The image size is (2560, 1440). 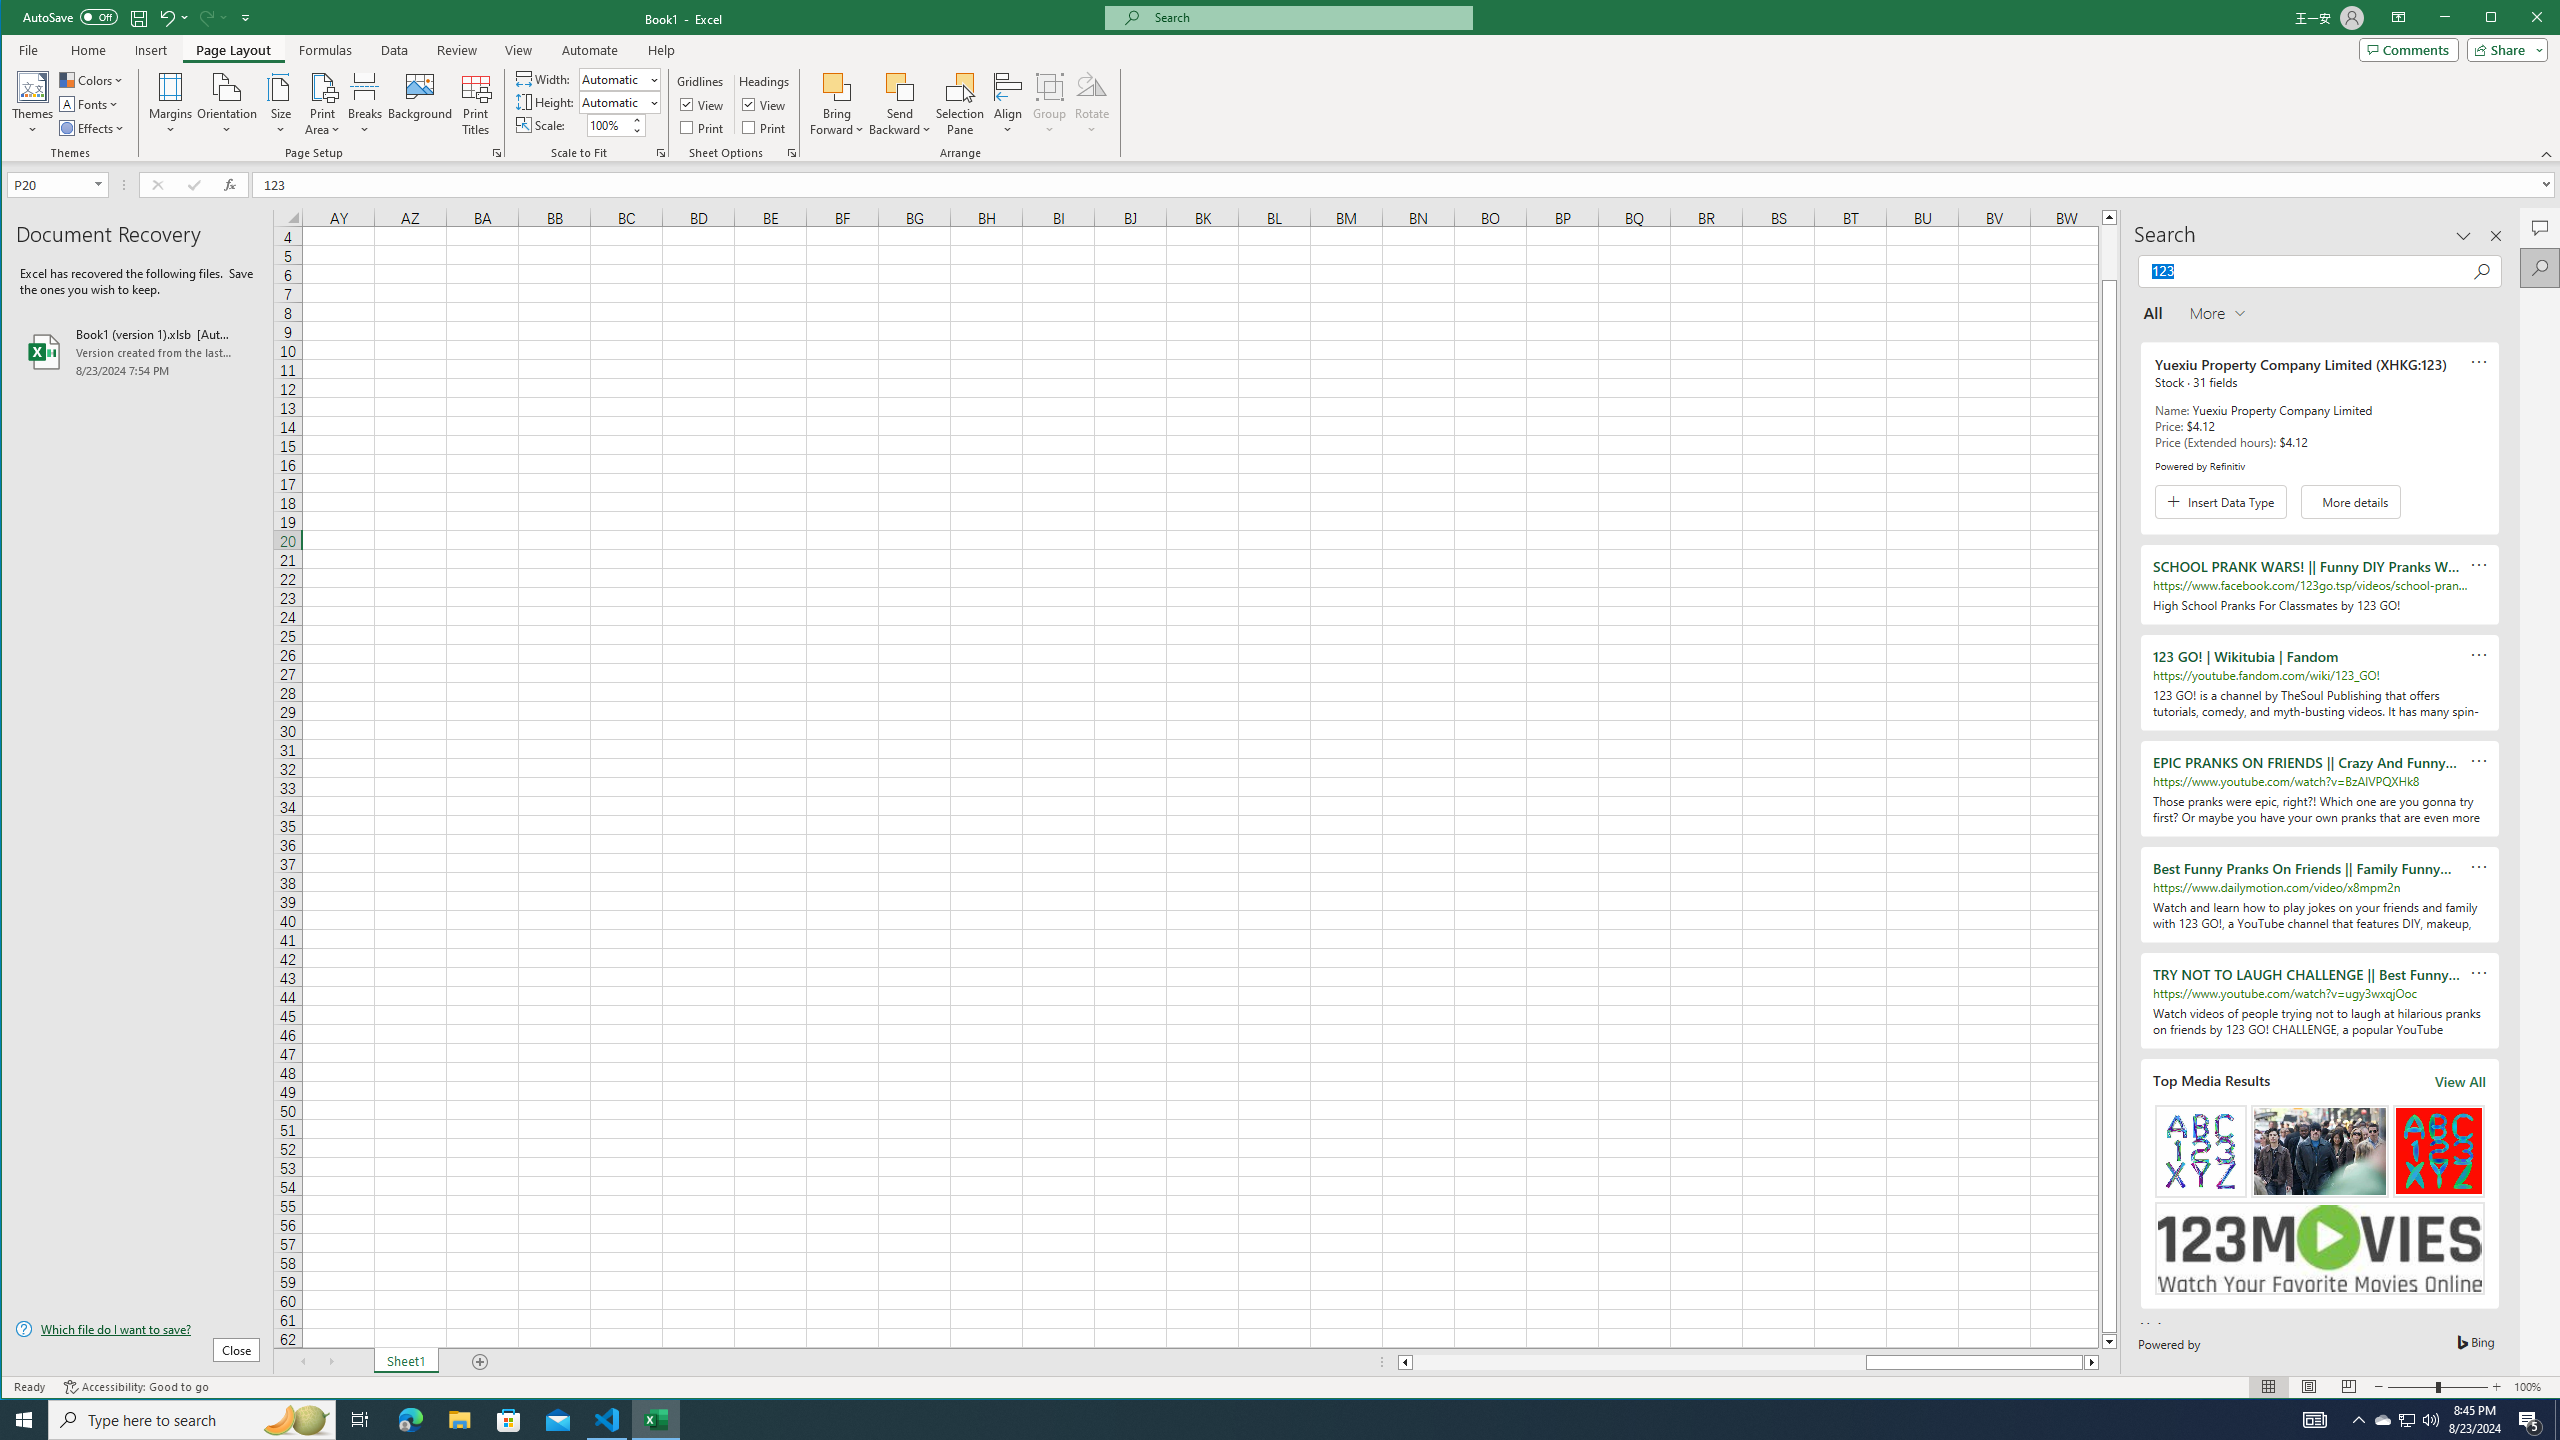 What do you see at coordinates (360, 1420) in the screenshot?
I see `Collapse the Ribbon` at bounding box center [360, 1420].